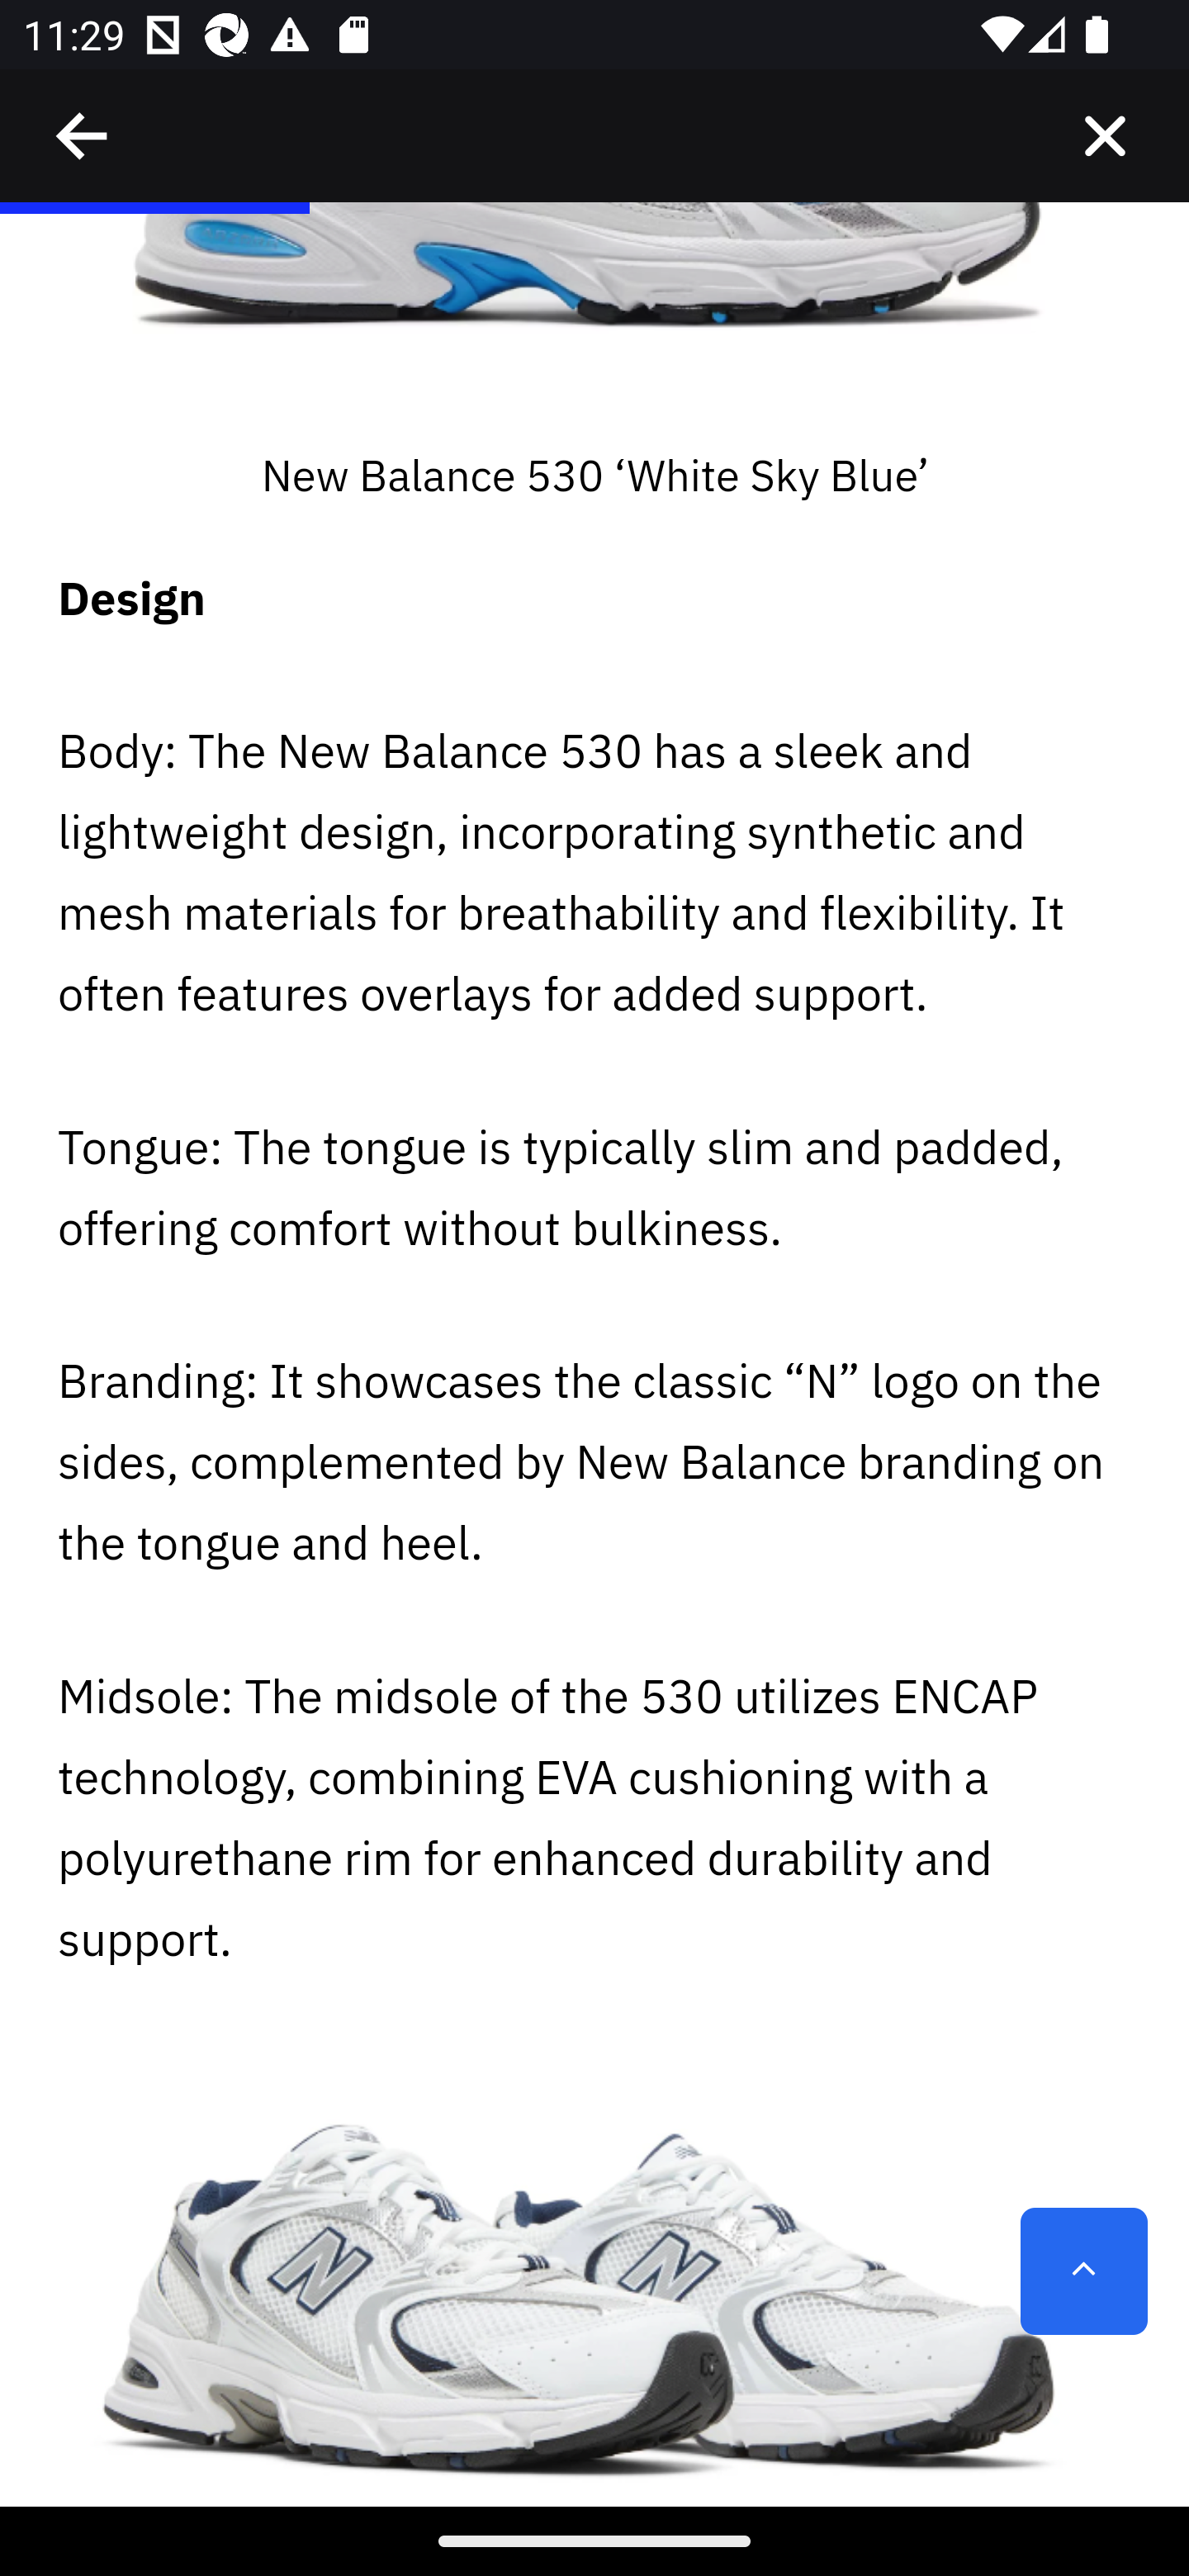 The height and width of the screenshot is (2576, 1189). What do you see at coordinates (1105, 136) in the screenshot?
I see `` at bounding box center [1105, 136].